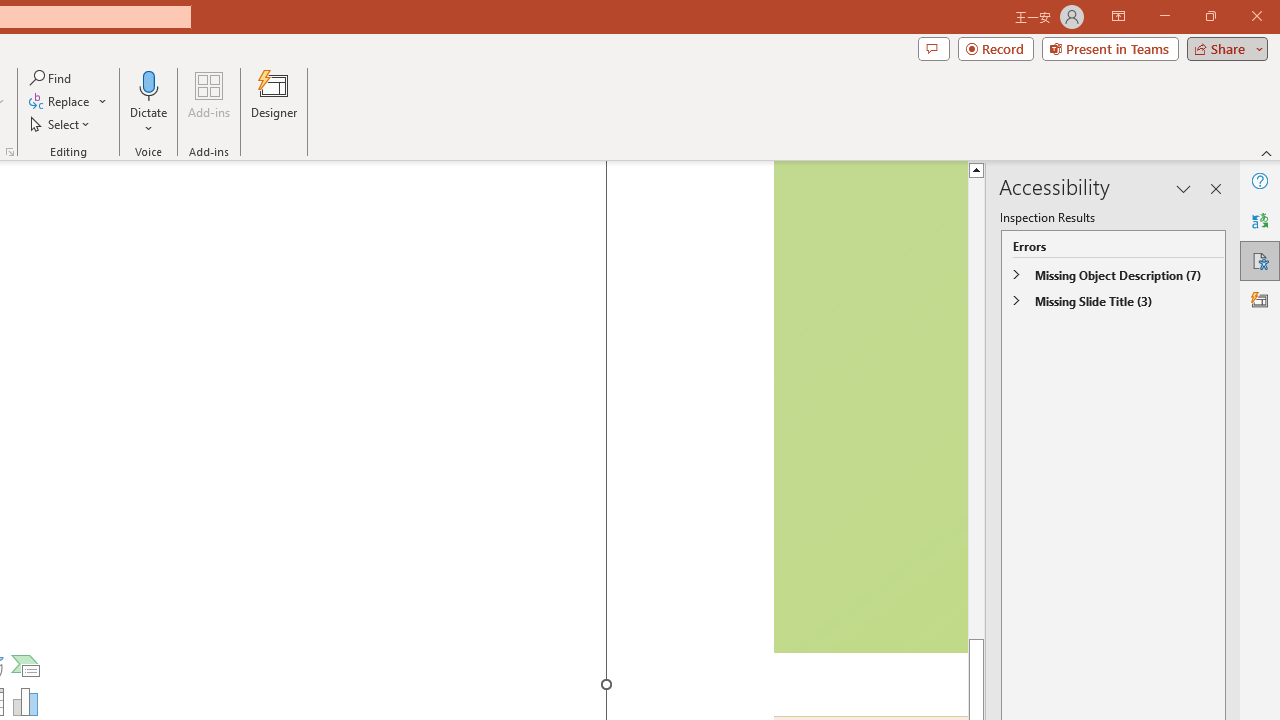 The height and width of the screenshot is (720, 1280). What do you see at coordinates (26, 702) in the screenshot?
I see `Insert Chart` at bounding box center [26, 702].